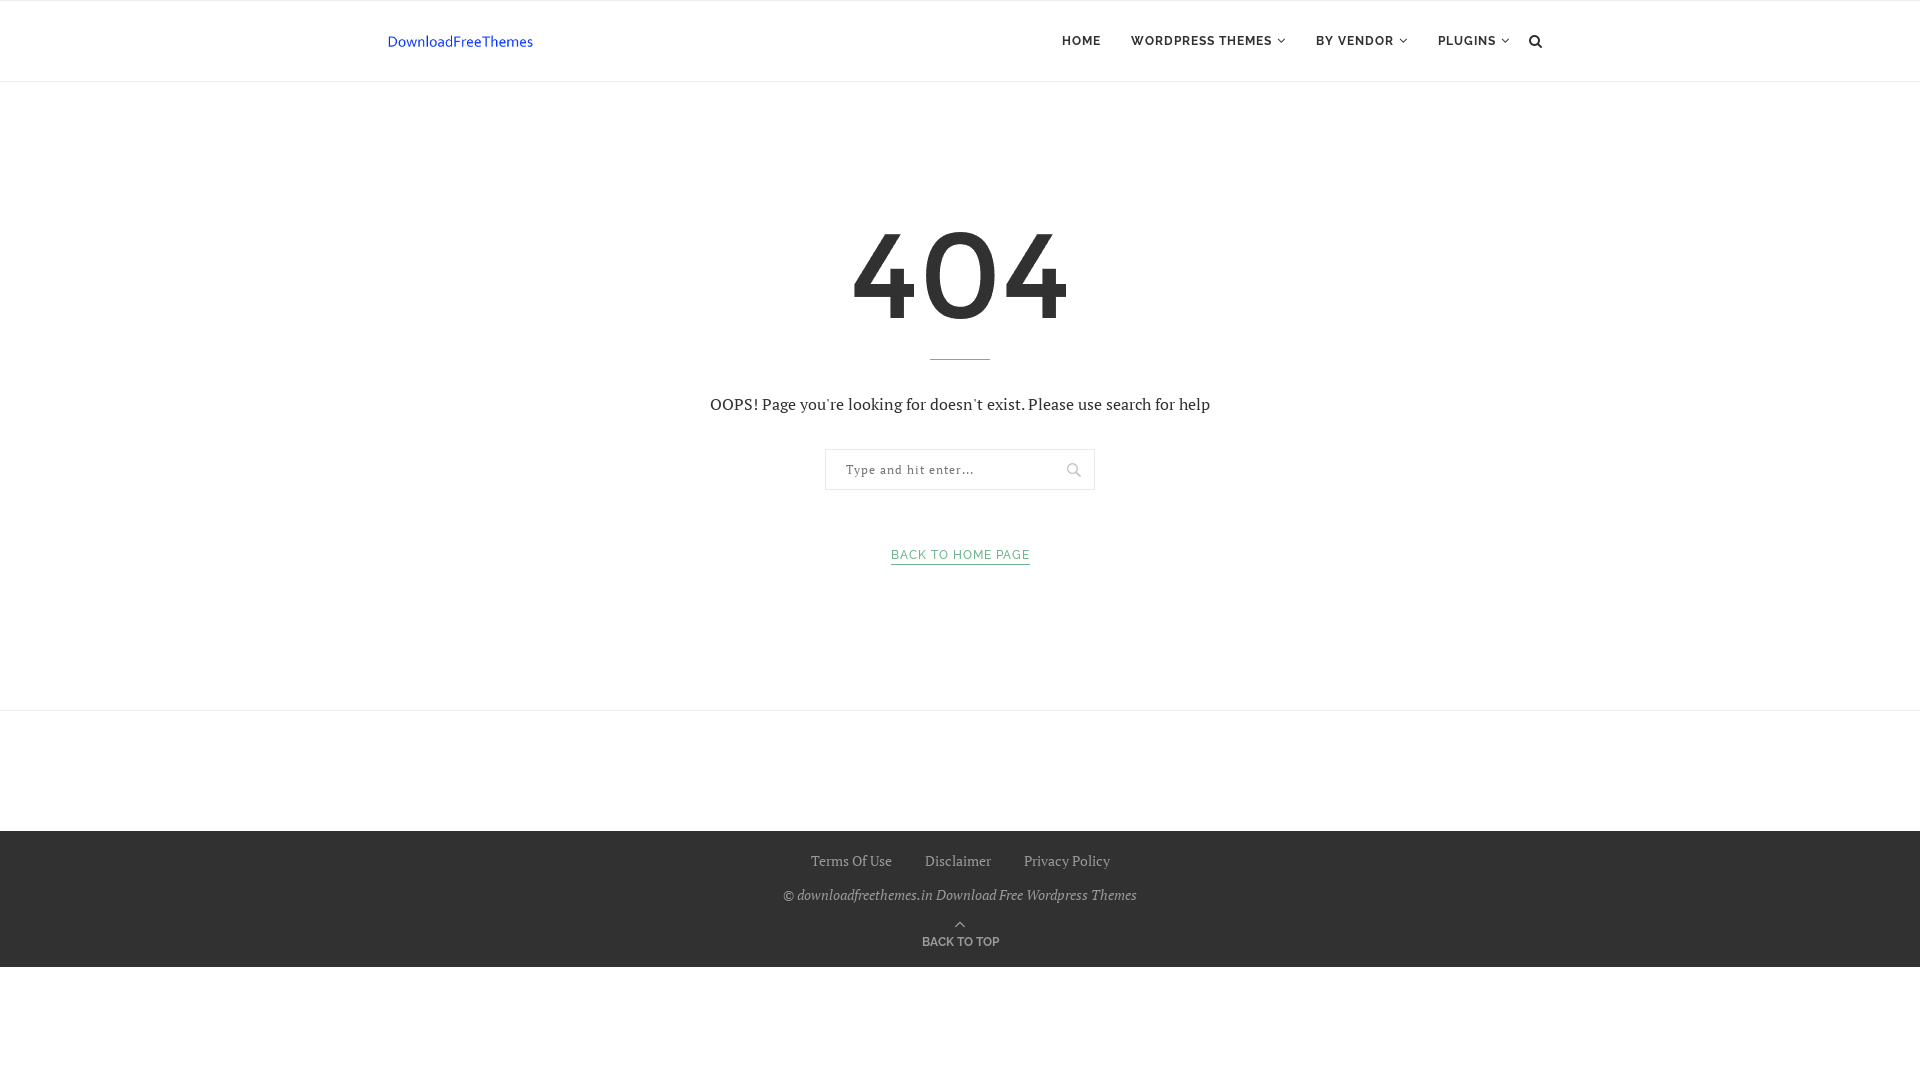  What do you see at coordinates (850, 860) in the screenshot?
I see `Terms Of Use` at bounding box center [850, 860].